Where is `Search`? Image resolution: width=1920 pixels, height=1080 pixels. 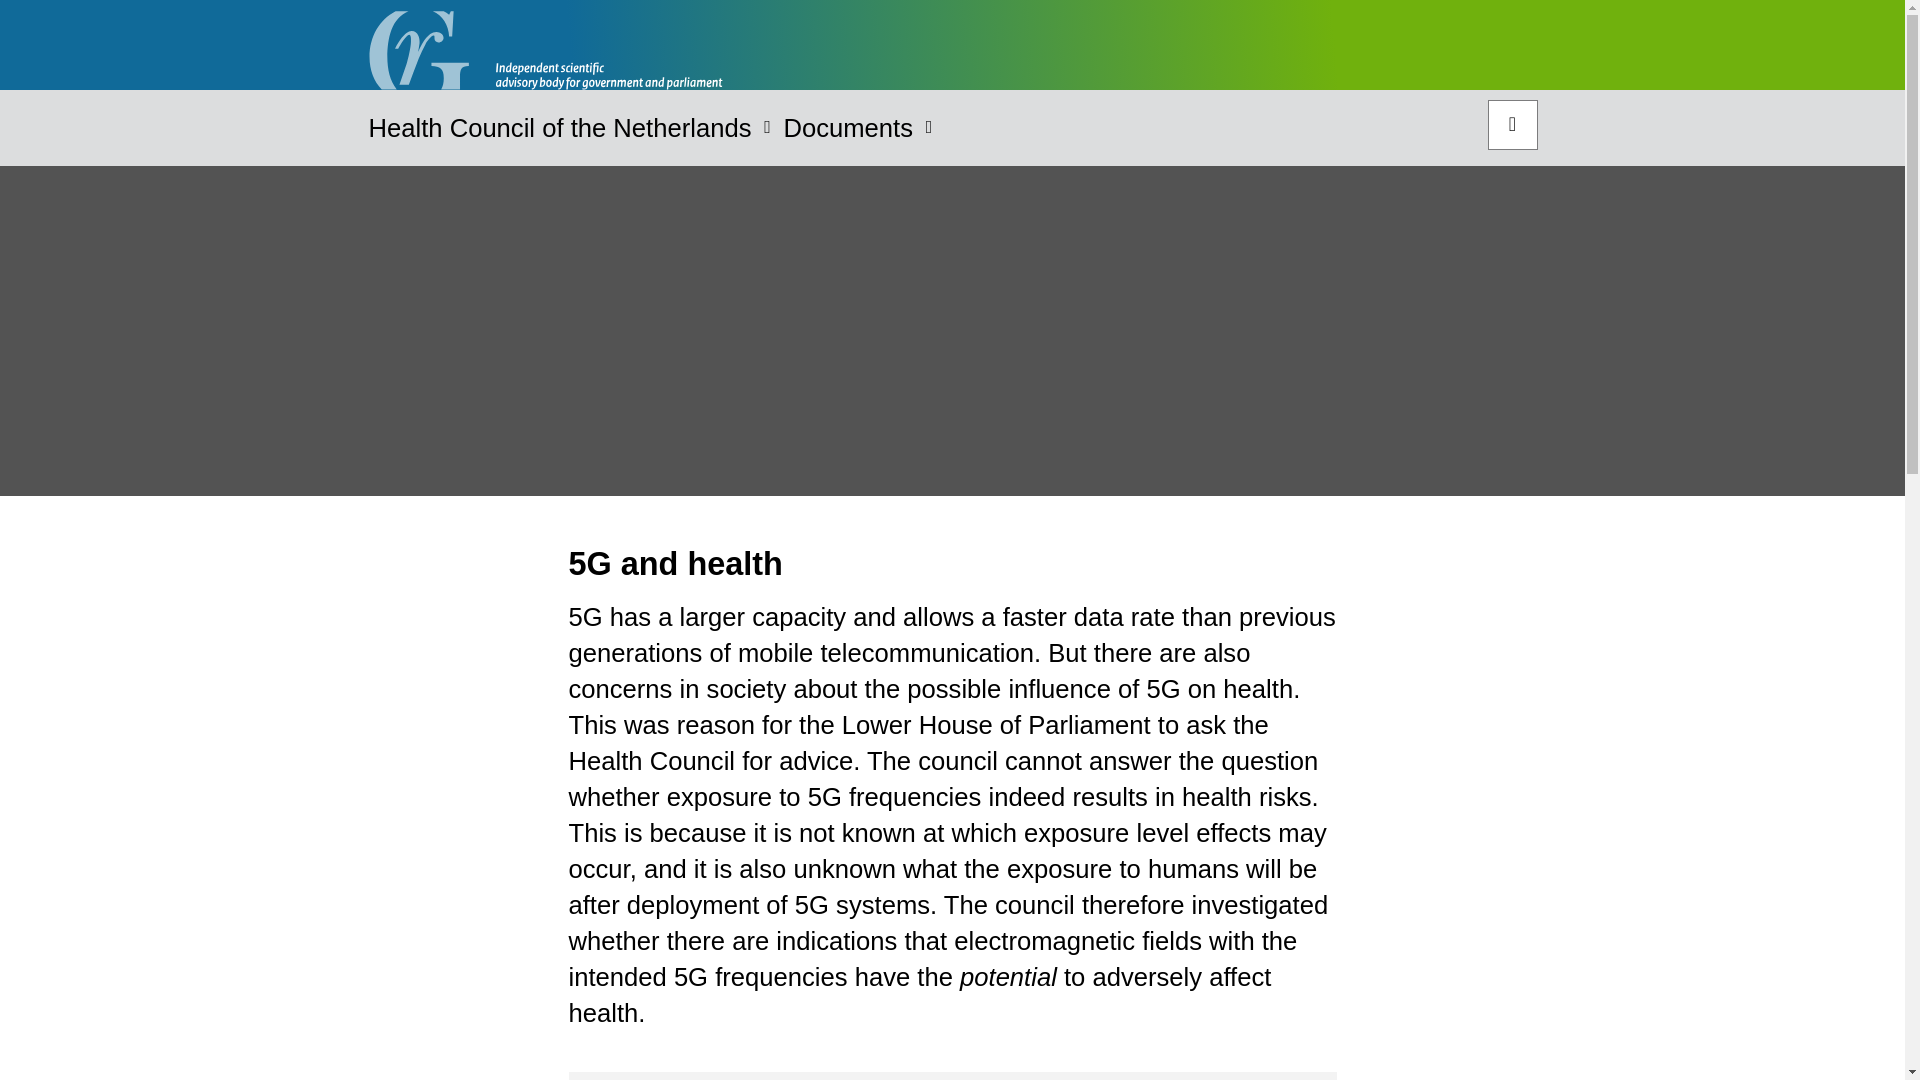 Search is located at coordinates (1512, 125).